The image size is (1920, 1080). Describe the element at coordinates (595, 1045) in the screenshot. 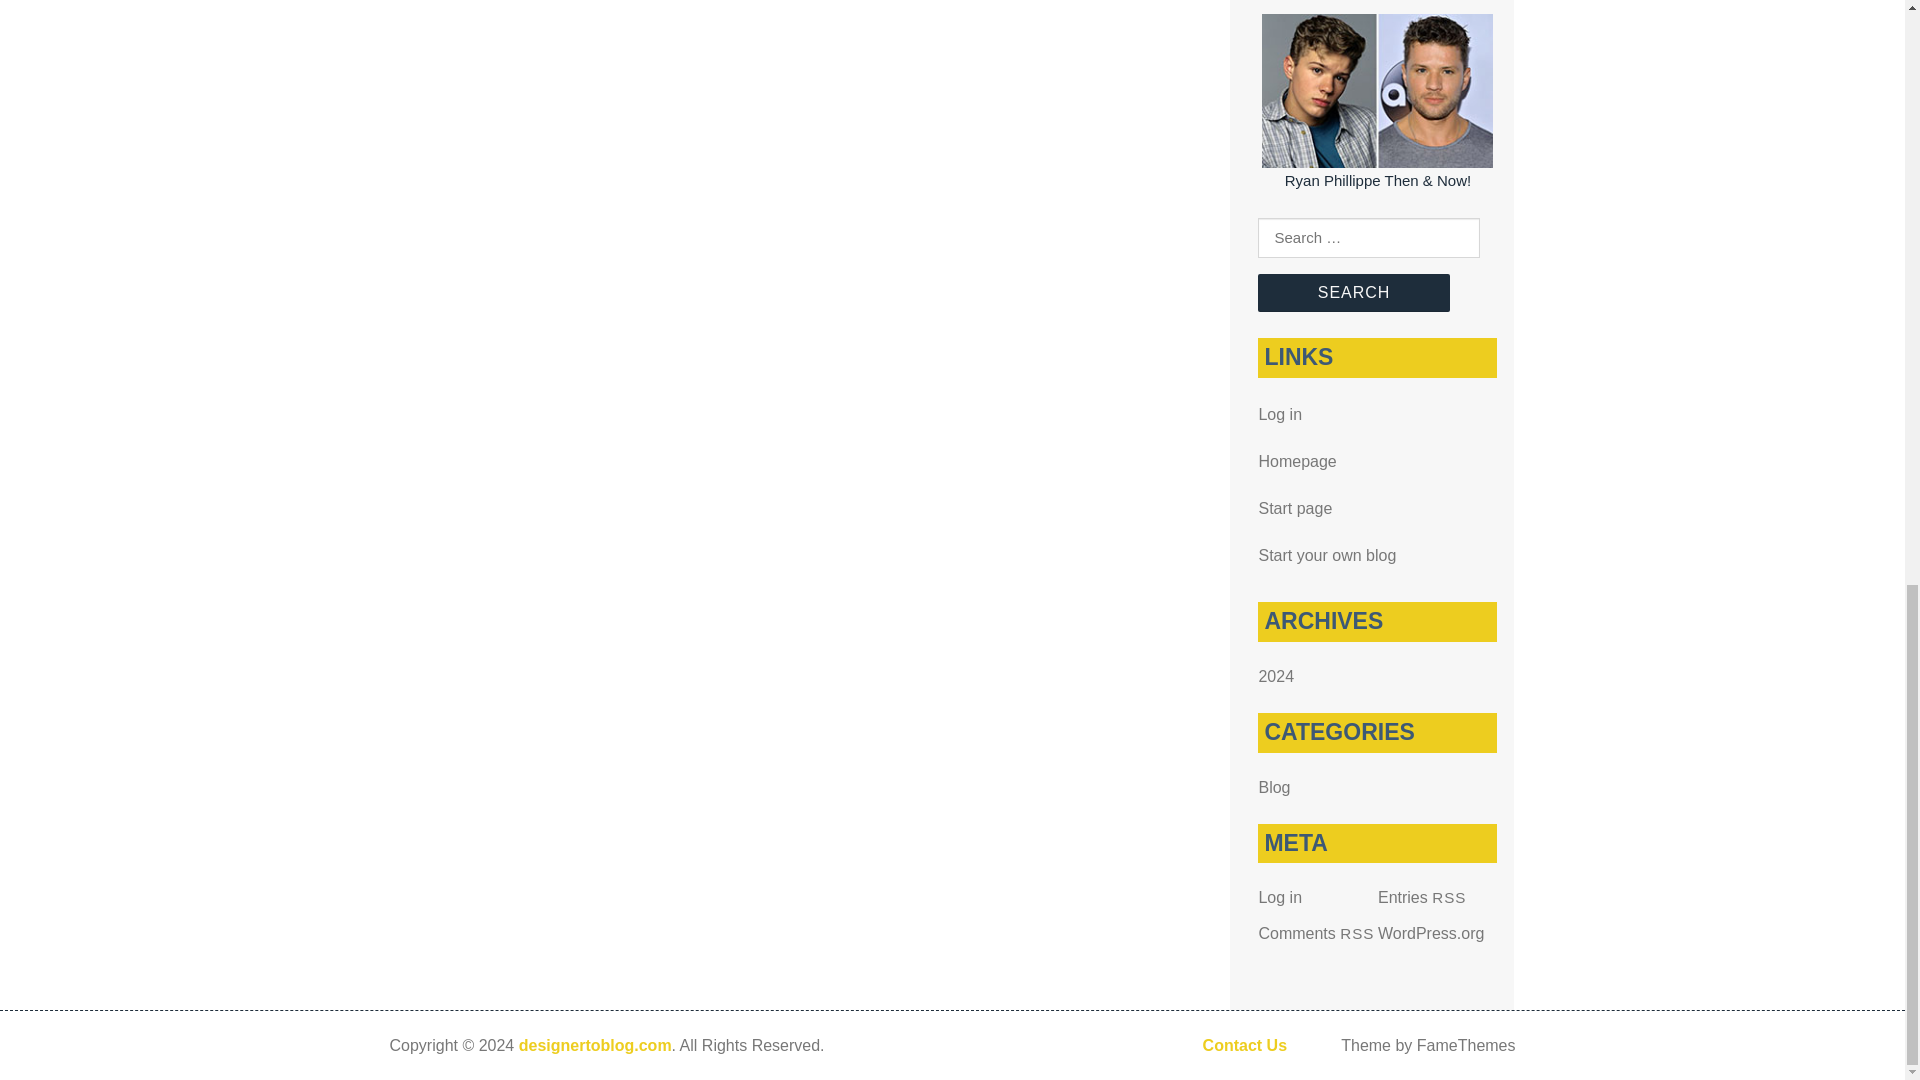

I see `designertoblog.com` at that location.